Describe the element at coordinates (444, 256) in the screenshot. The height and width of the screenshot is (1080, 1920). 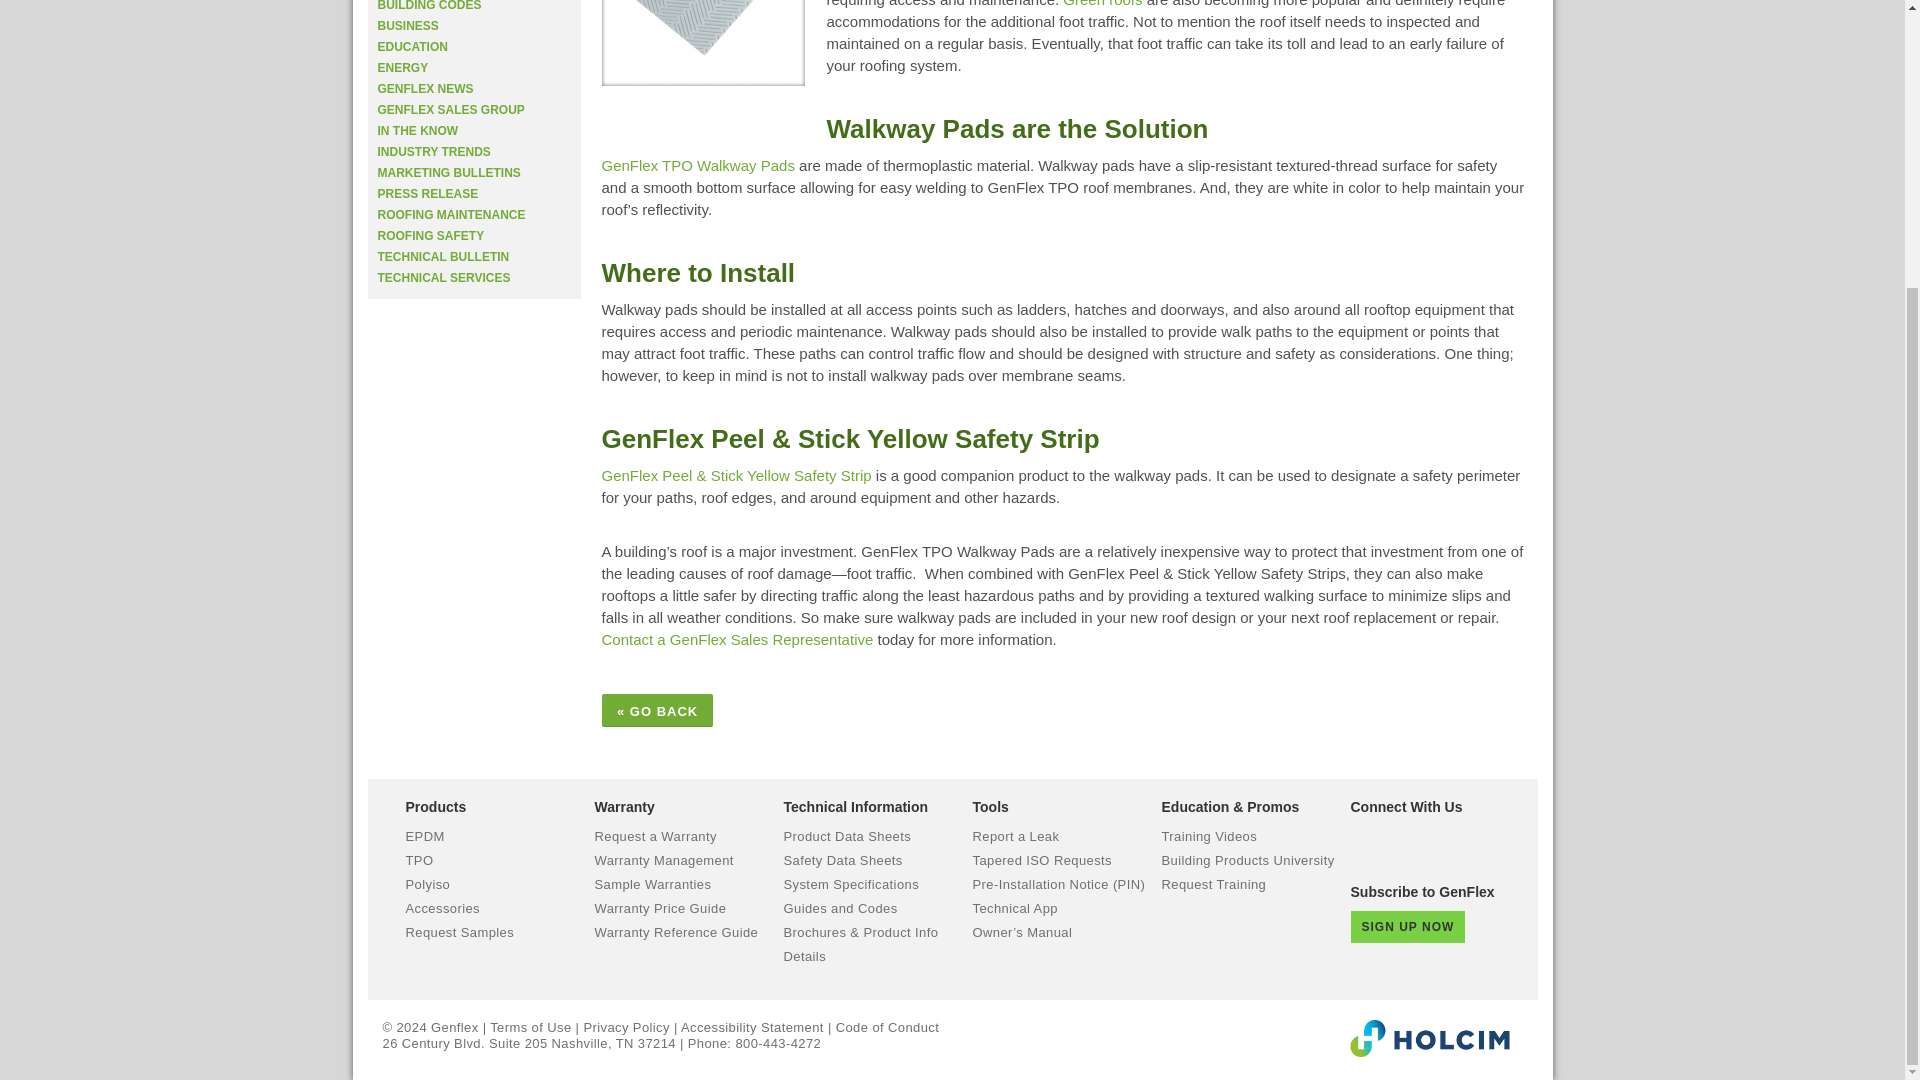
I see `View all posts in Technical Bulletin` at that location.